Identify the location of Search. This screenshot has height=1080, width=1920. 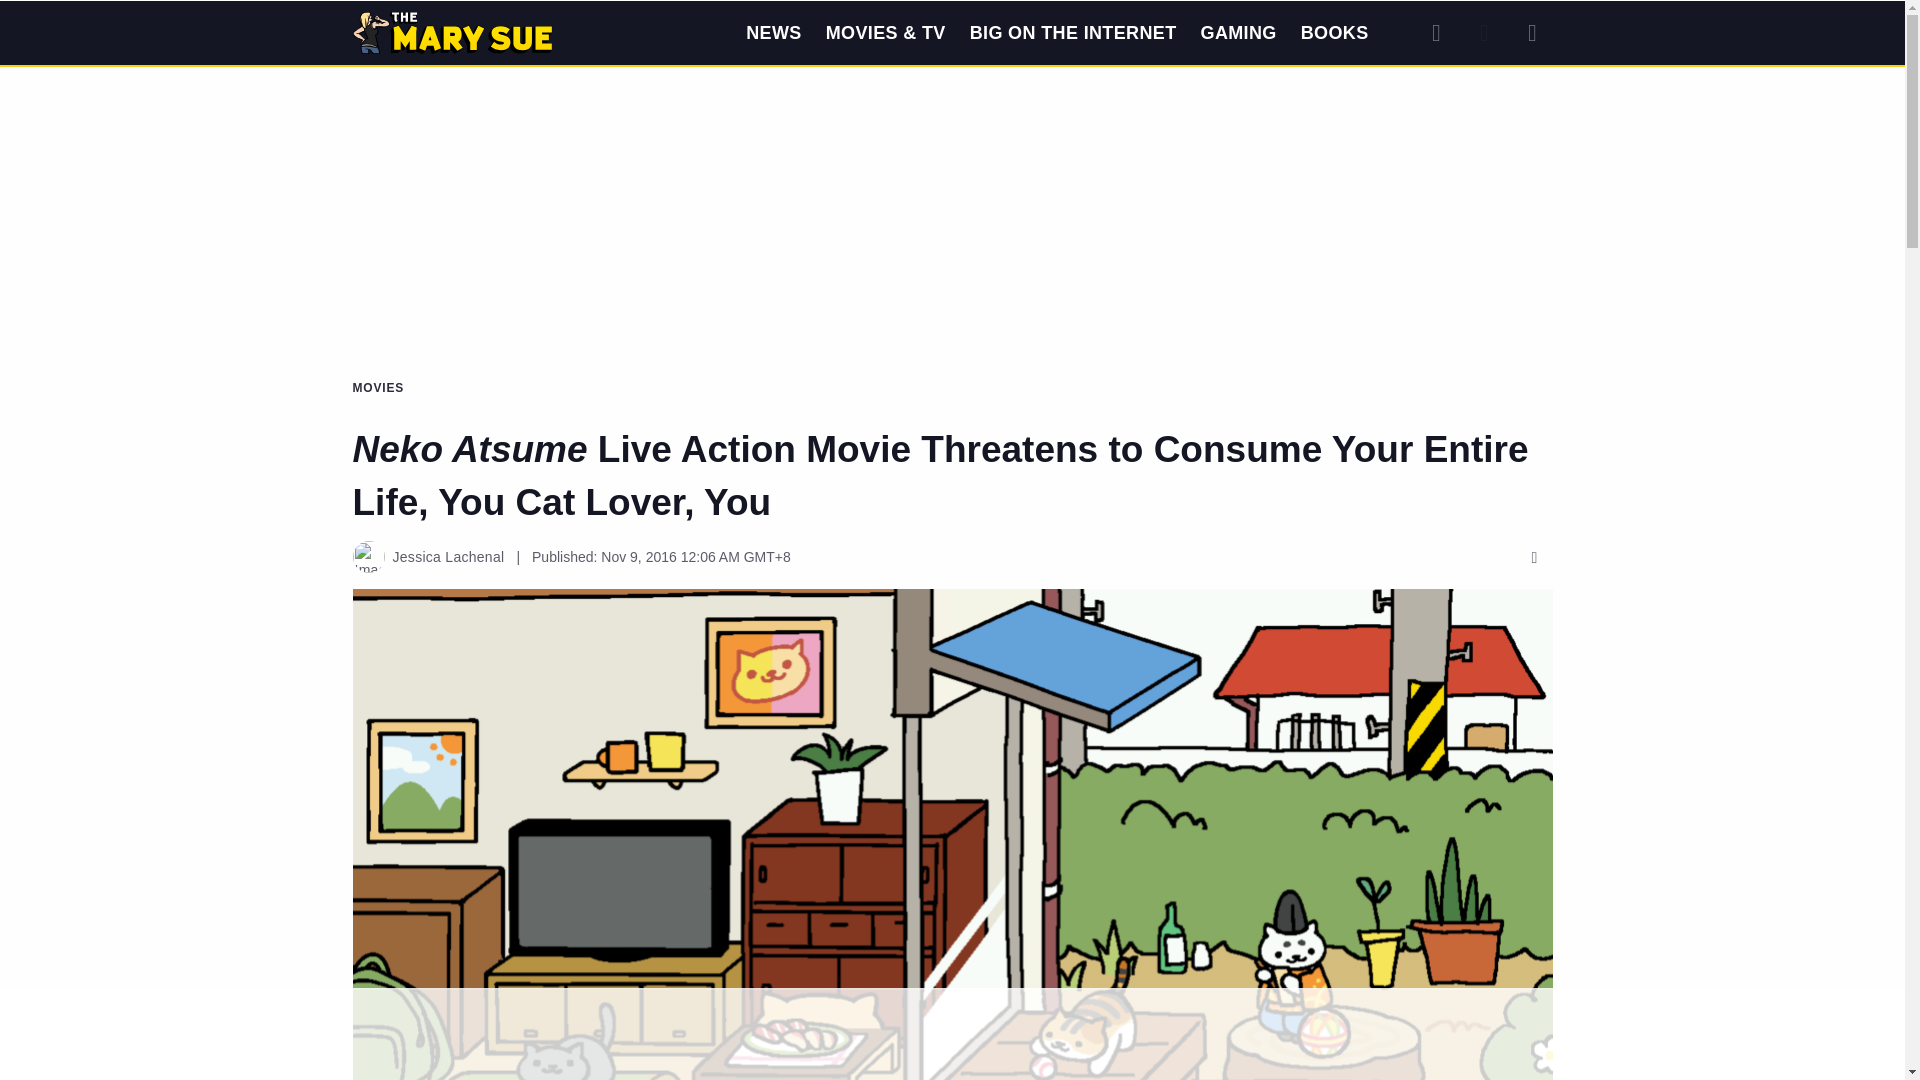
(1436, 32).